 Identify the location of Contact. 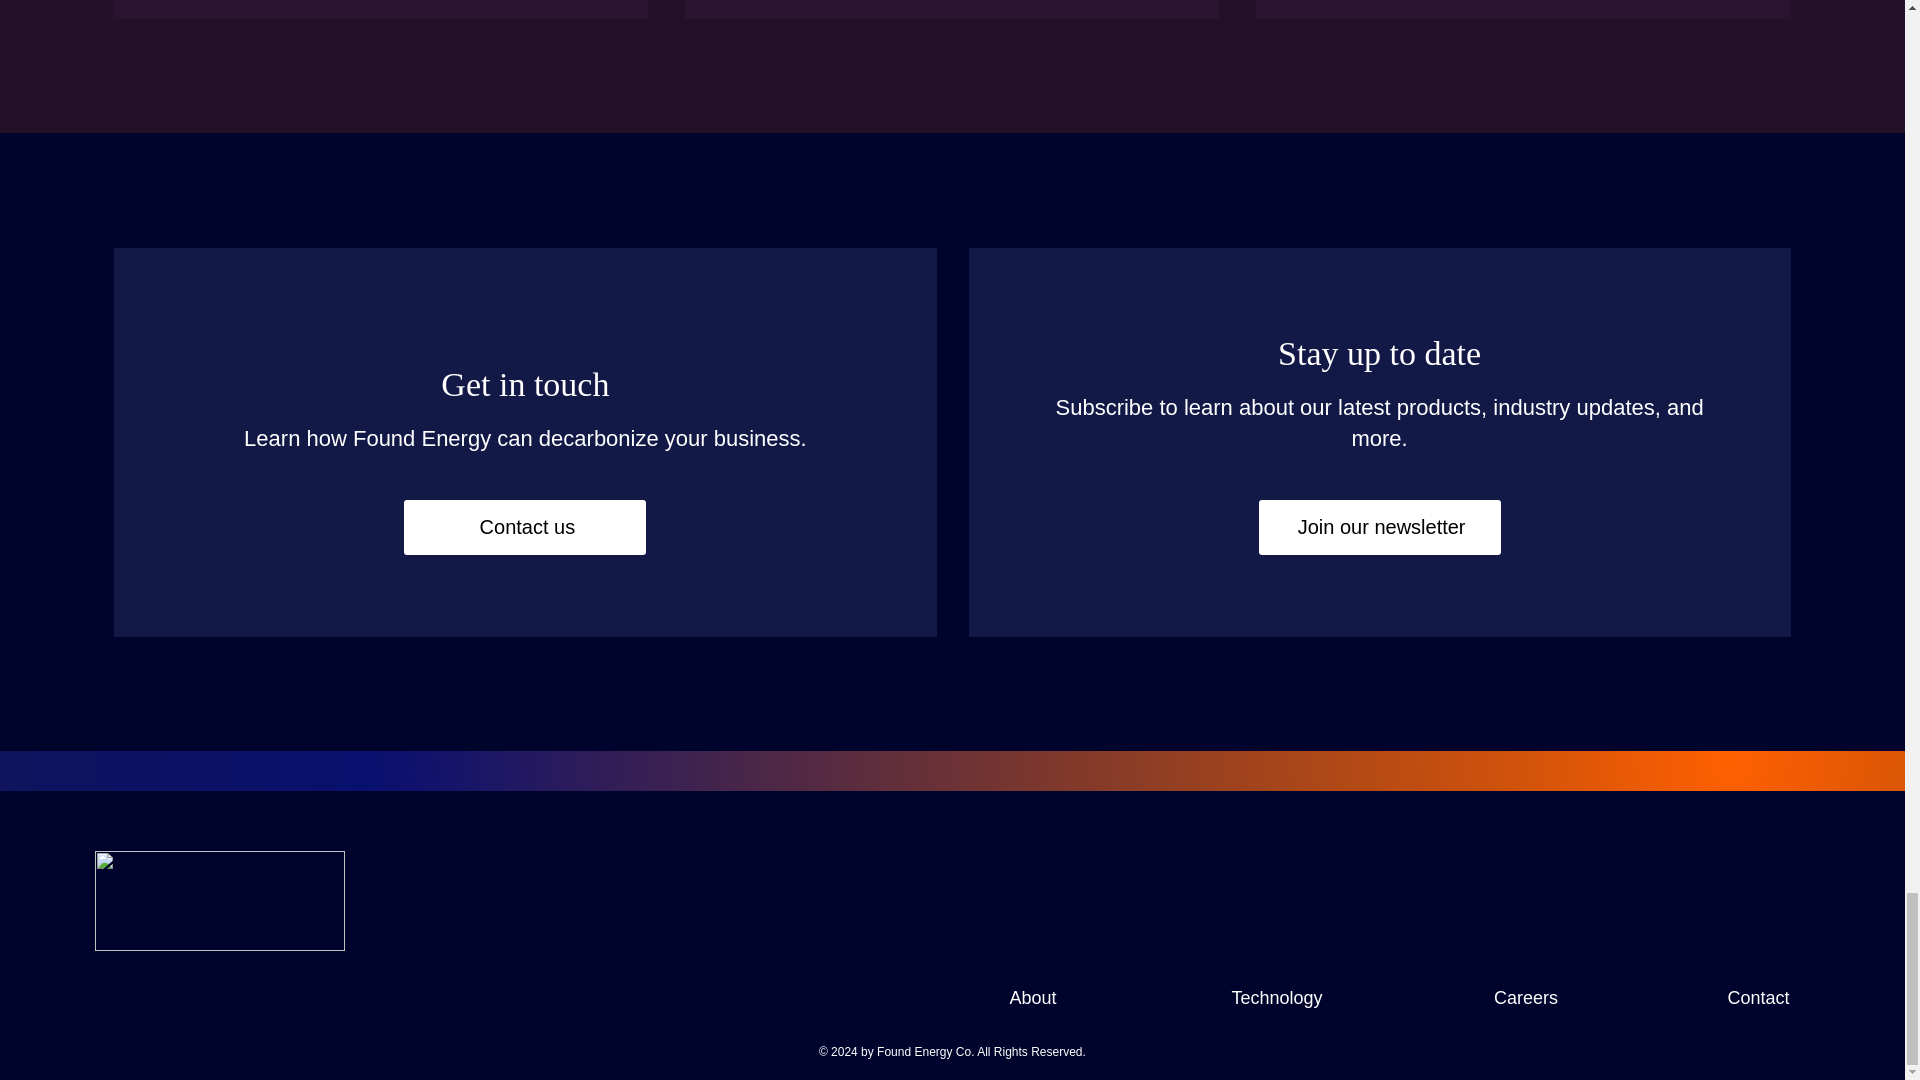
(1757, 998).